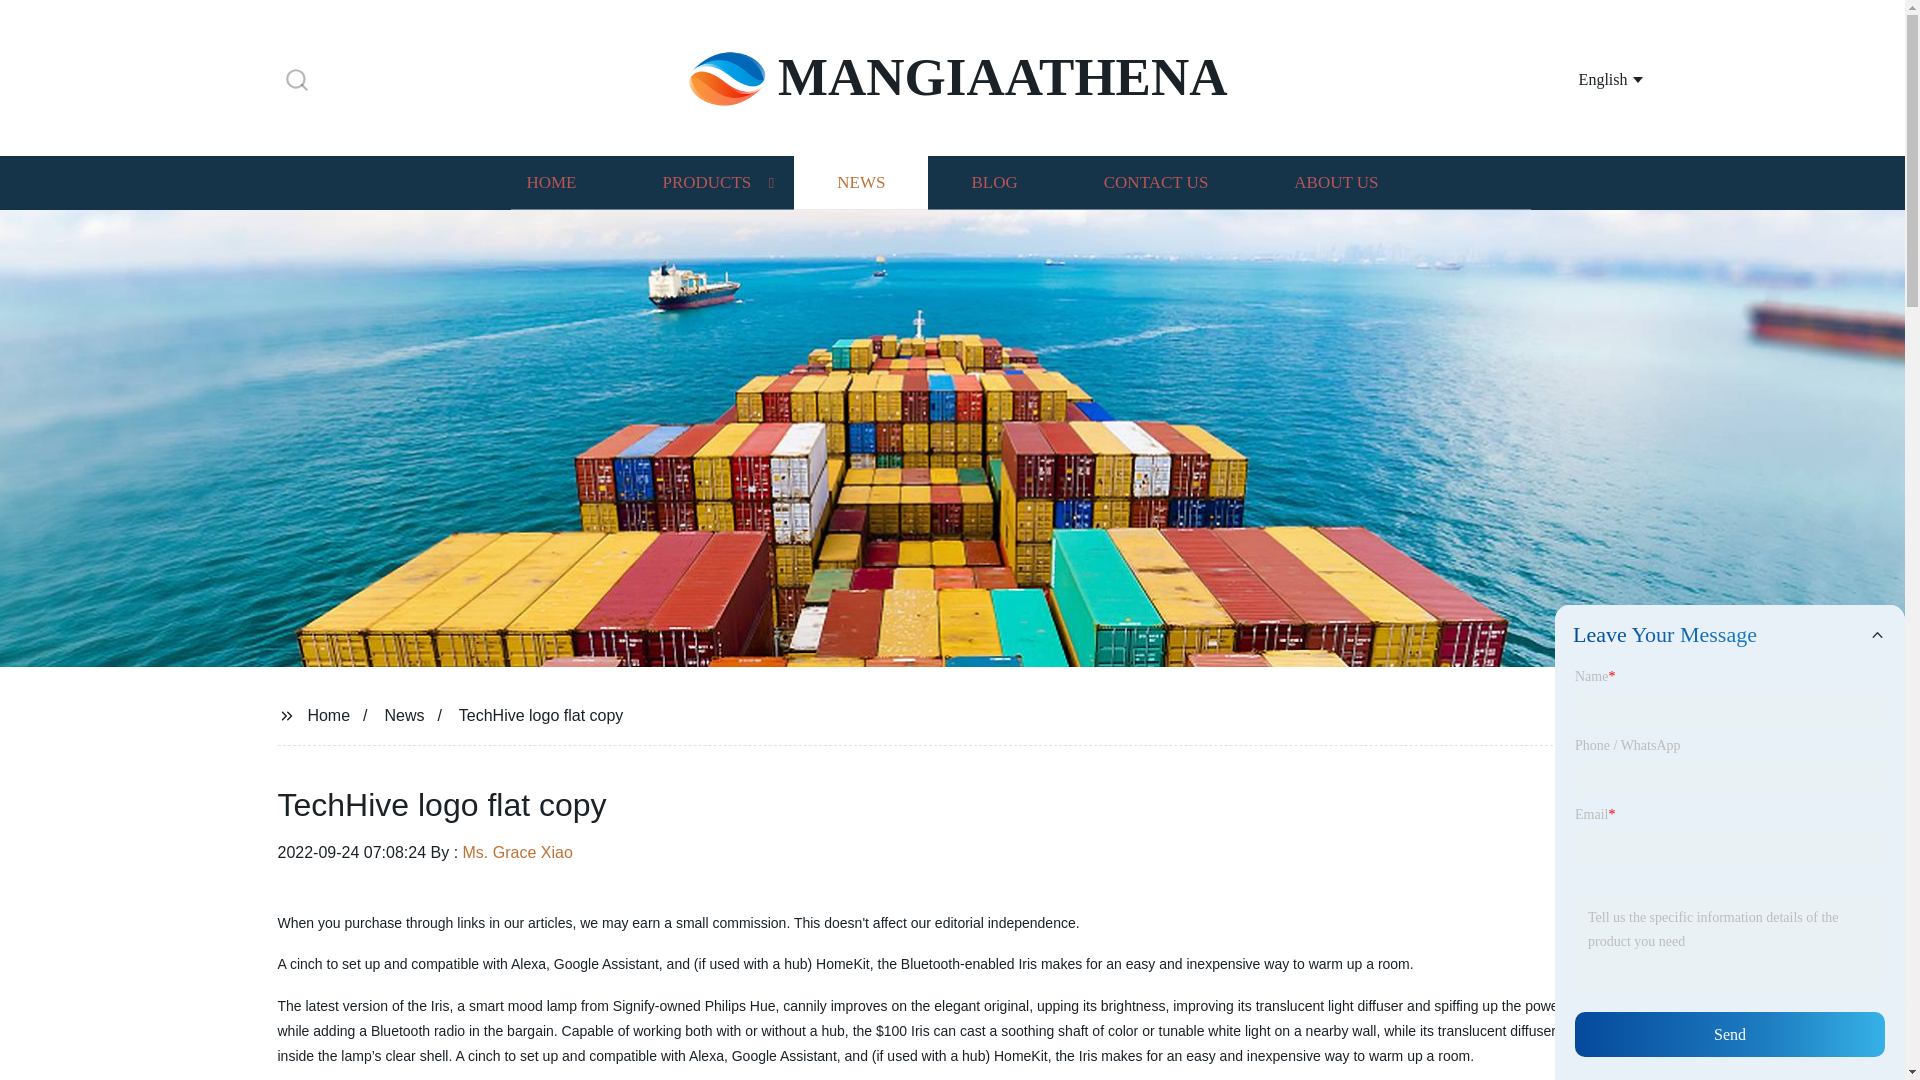  Describe the element at coordinates (1586, 78) in the screenshot. I see `English` at that location.